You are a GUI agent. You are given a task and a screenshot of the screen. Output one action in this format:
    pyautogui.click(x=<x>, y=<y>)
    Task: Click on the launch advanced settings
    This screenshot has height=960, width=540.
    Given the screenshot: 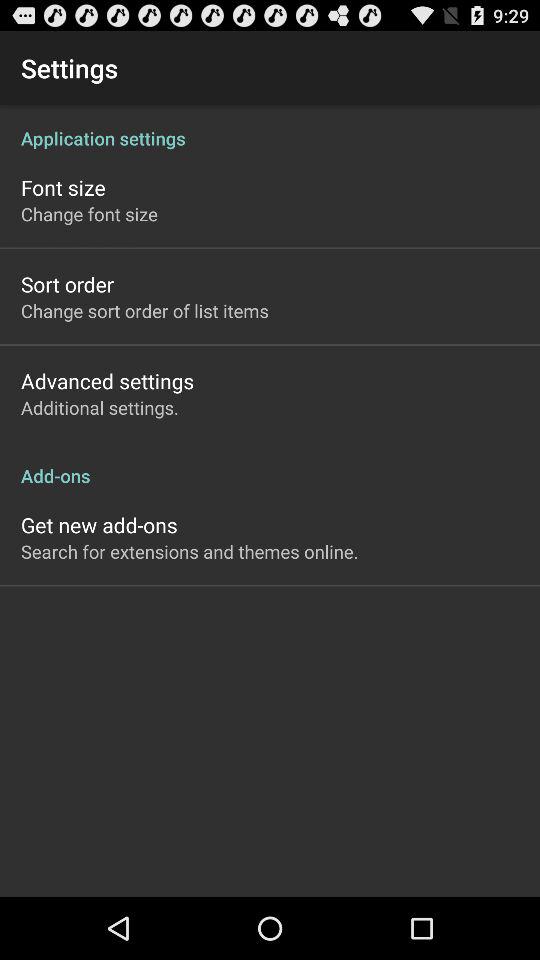 What is the action you would take?
    pyautogui.click(x=108, y=380)
    